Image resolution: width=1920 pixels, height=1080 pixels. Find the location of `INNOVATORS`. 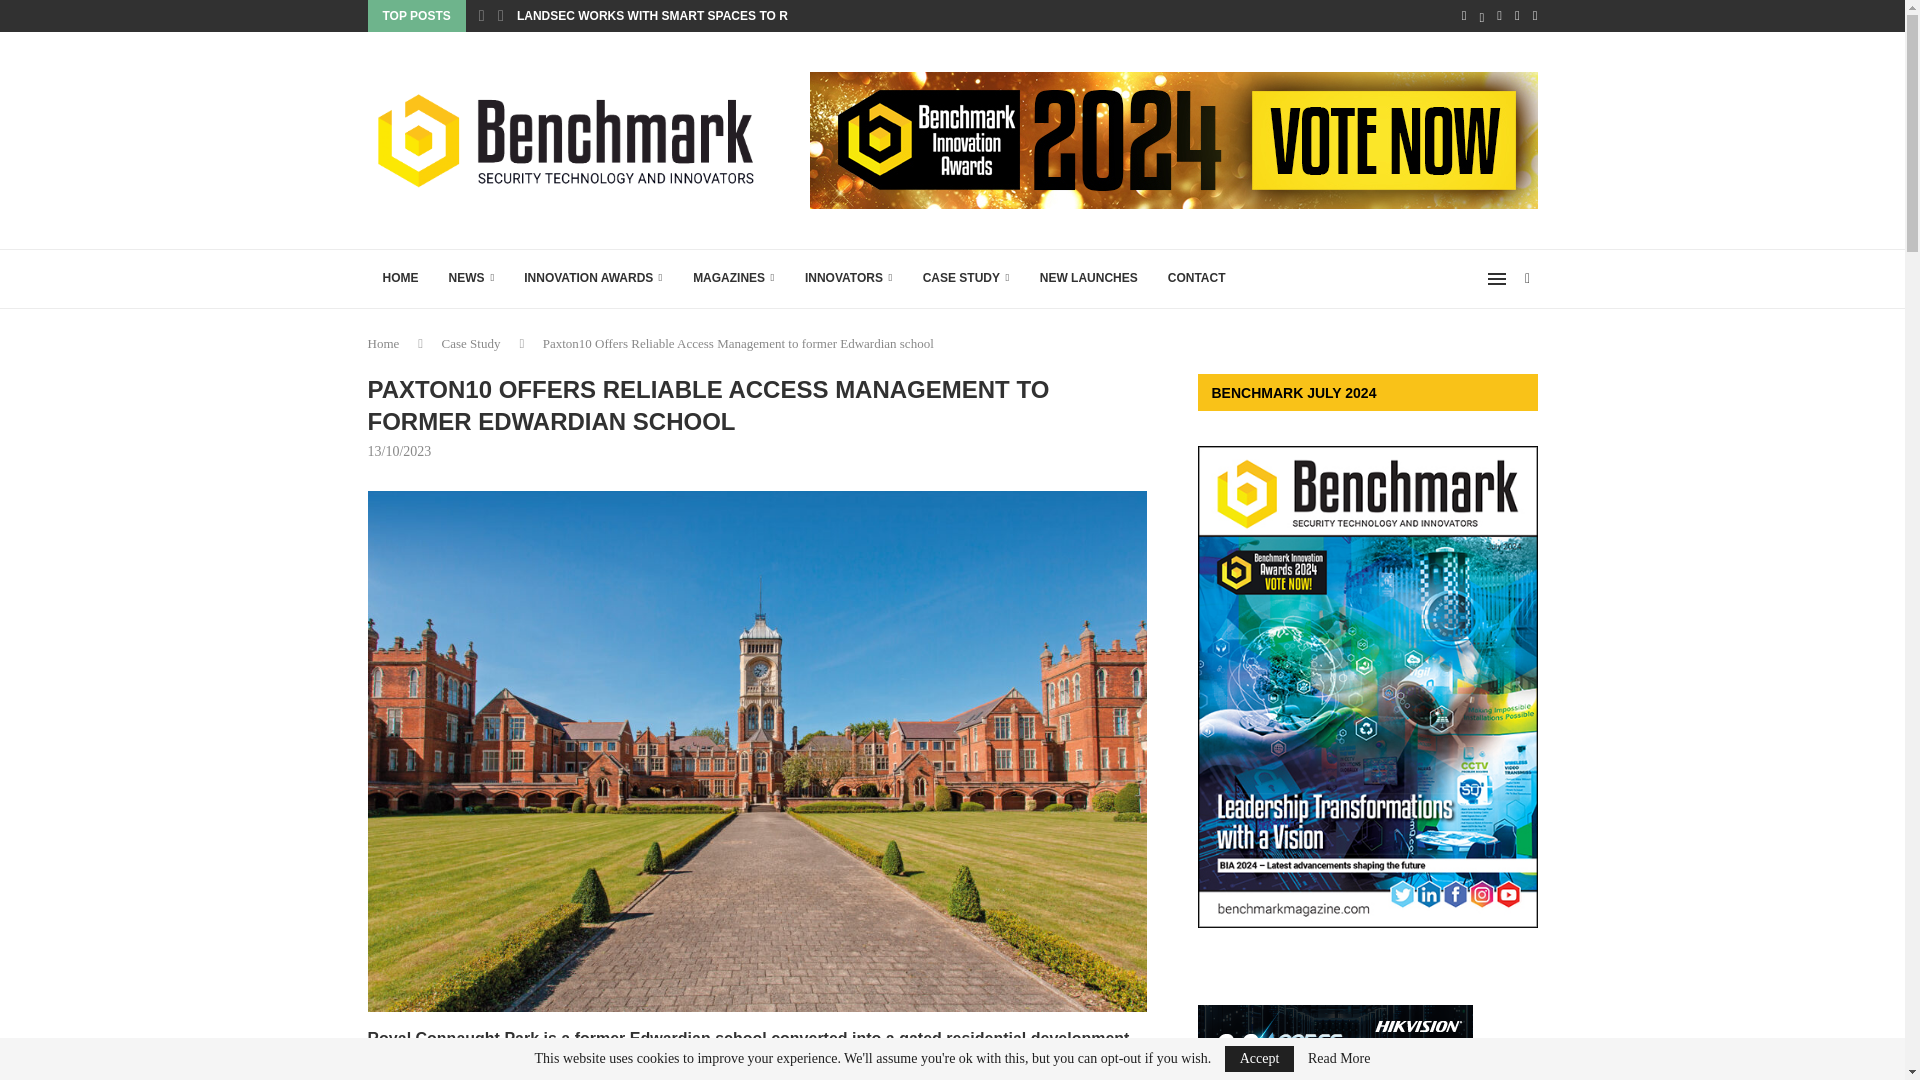

INNOVATORS is located at coordinates (848, 278).